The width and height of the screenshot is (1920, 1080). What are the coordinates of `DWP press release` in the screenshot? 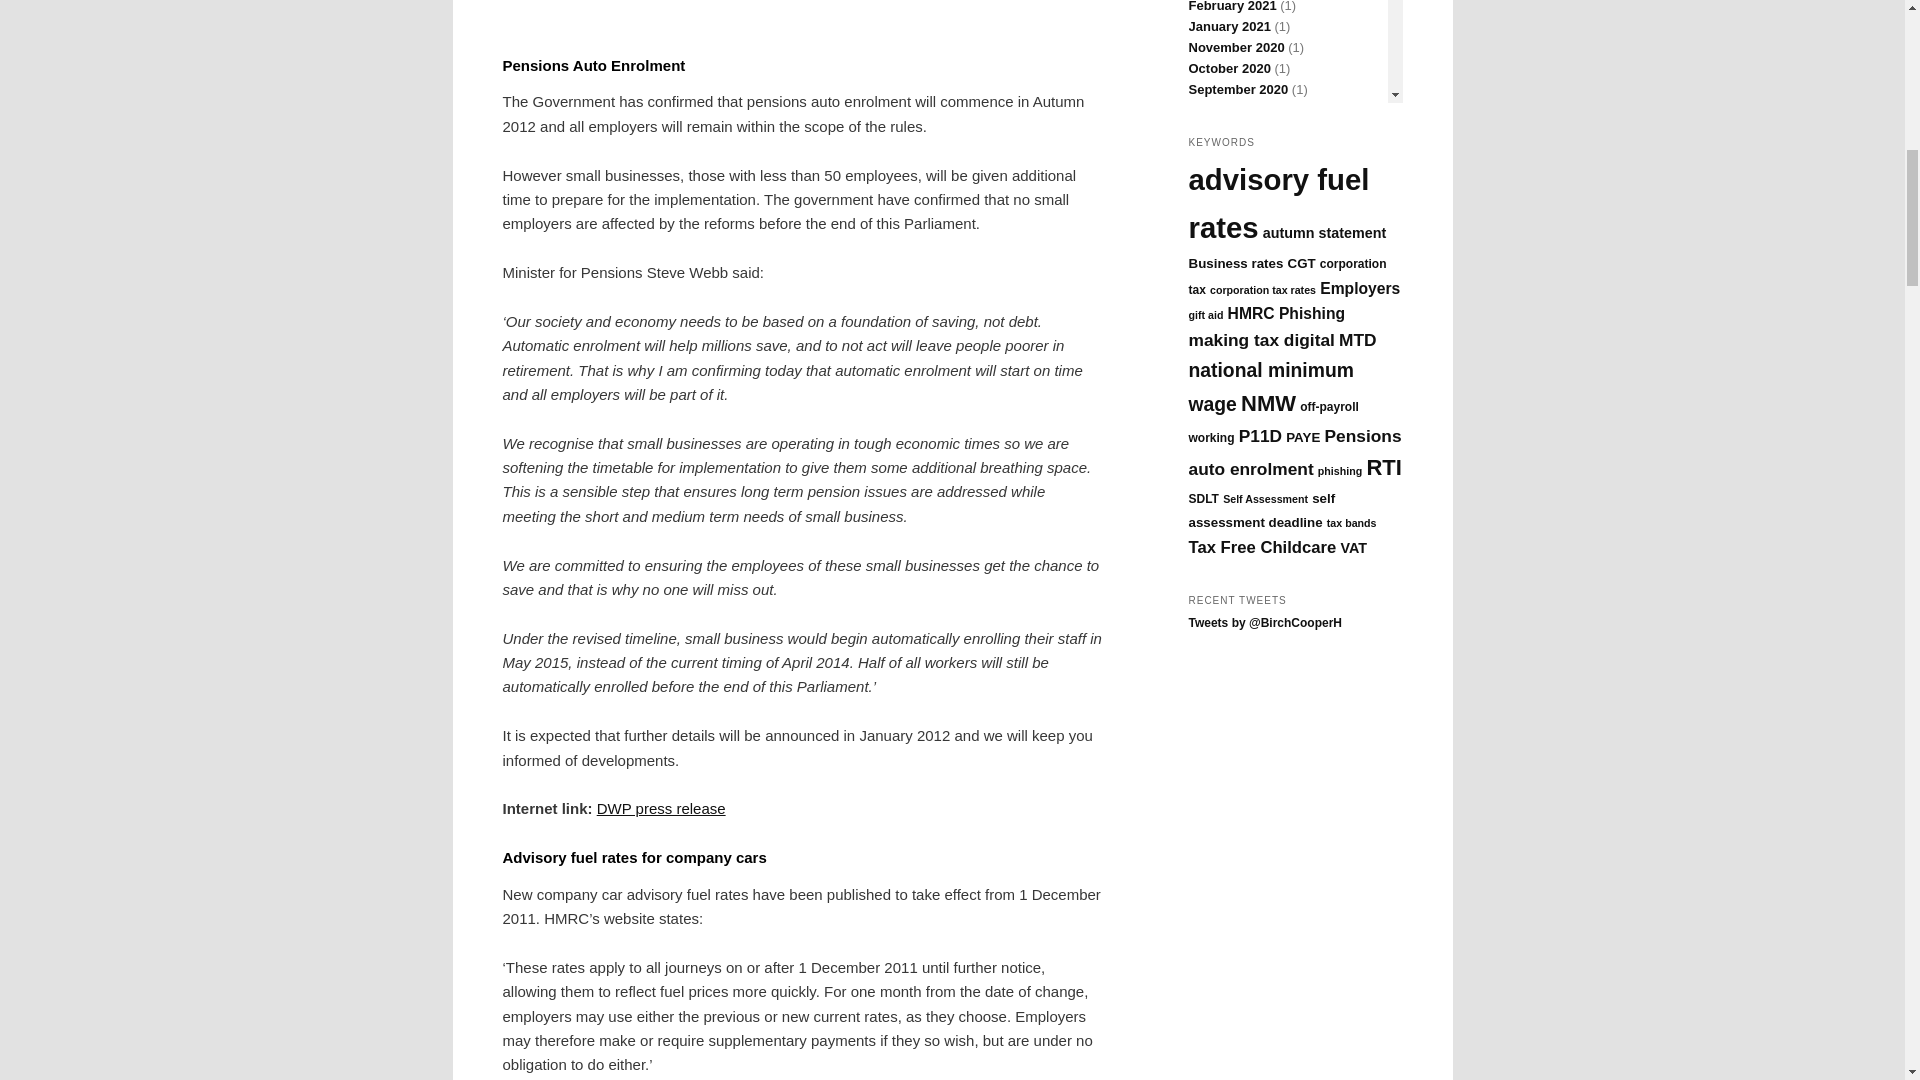 It's located at (661, 808).